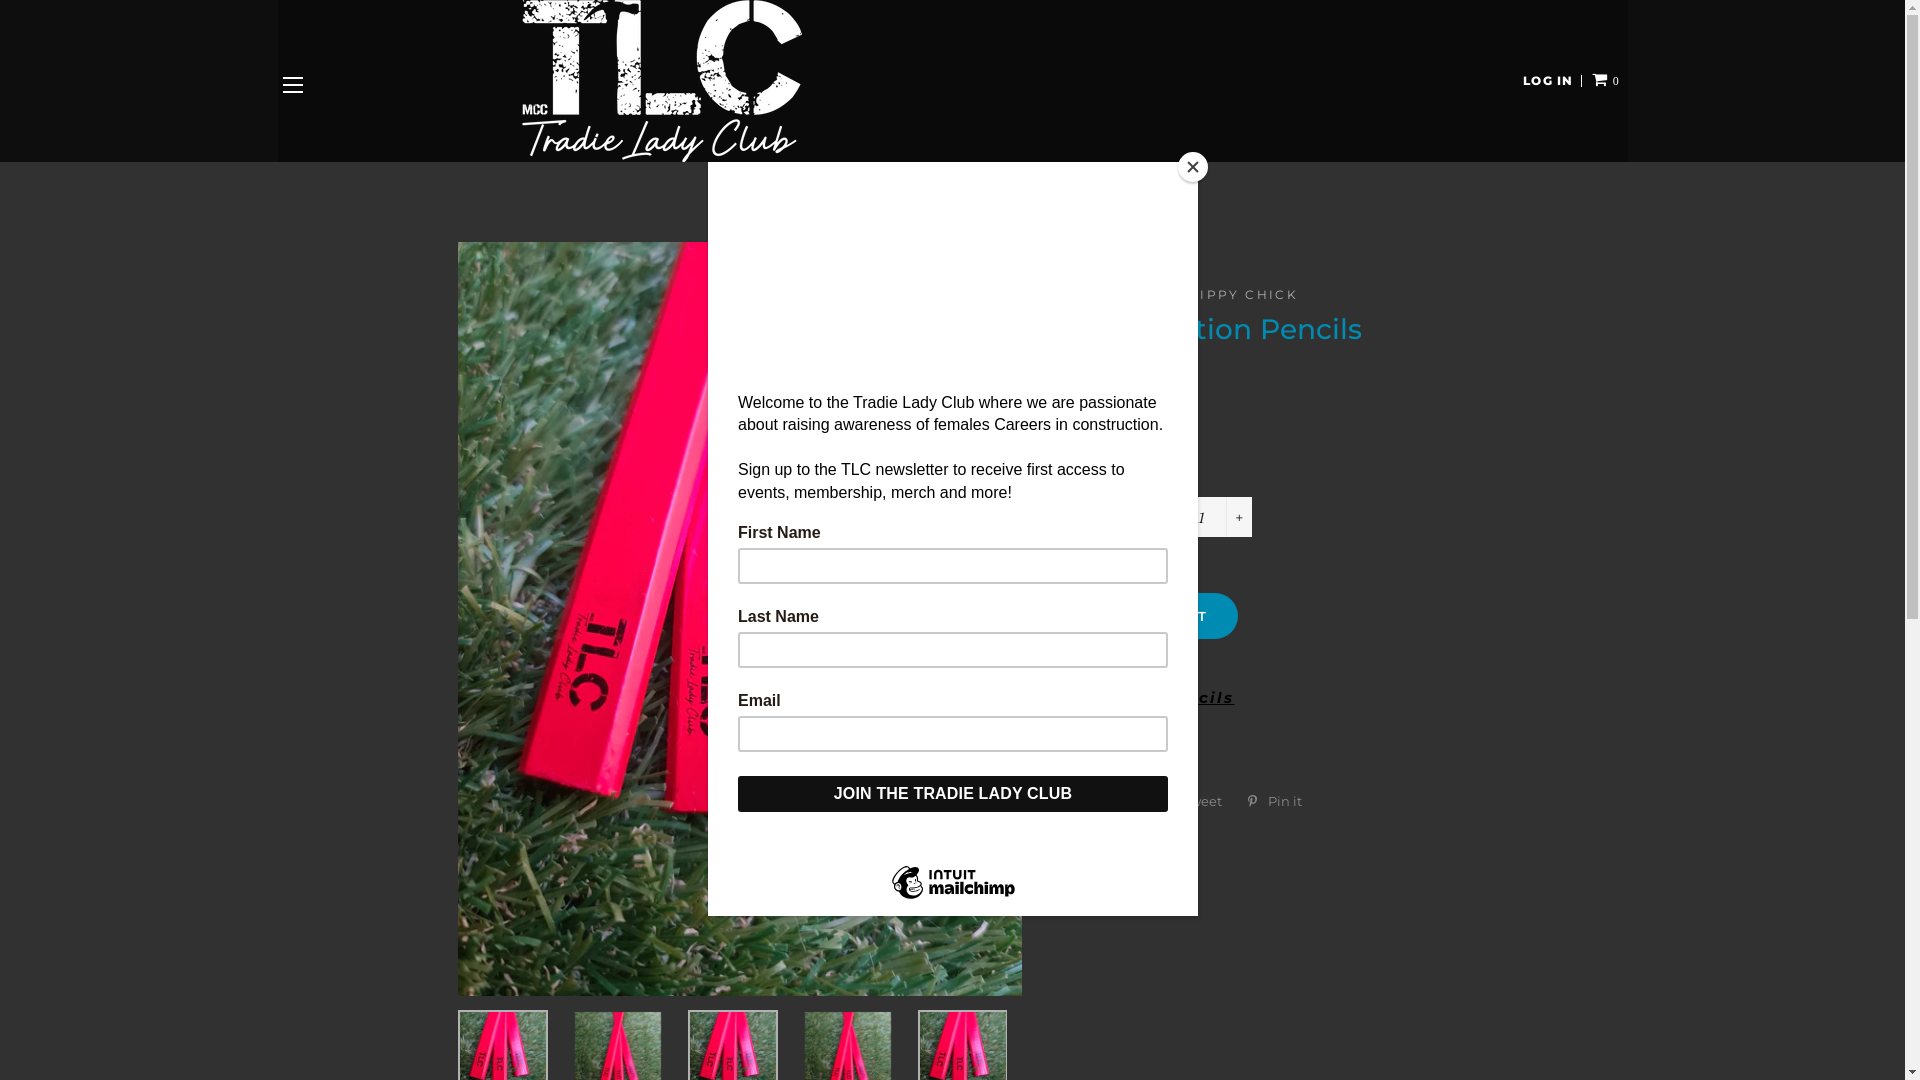  What do you see at coordinates (1606, 82) in the screenshot?
I see `0` at bounding box center [1606, 82].